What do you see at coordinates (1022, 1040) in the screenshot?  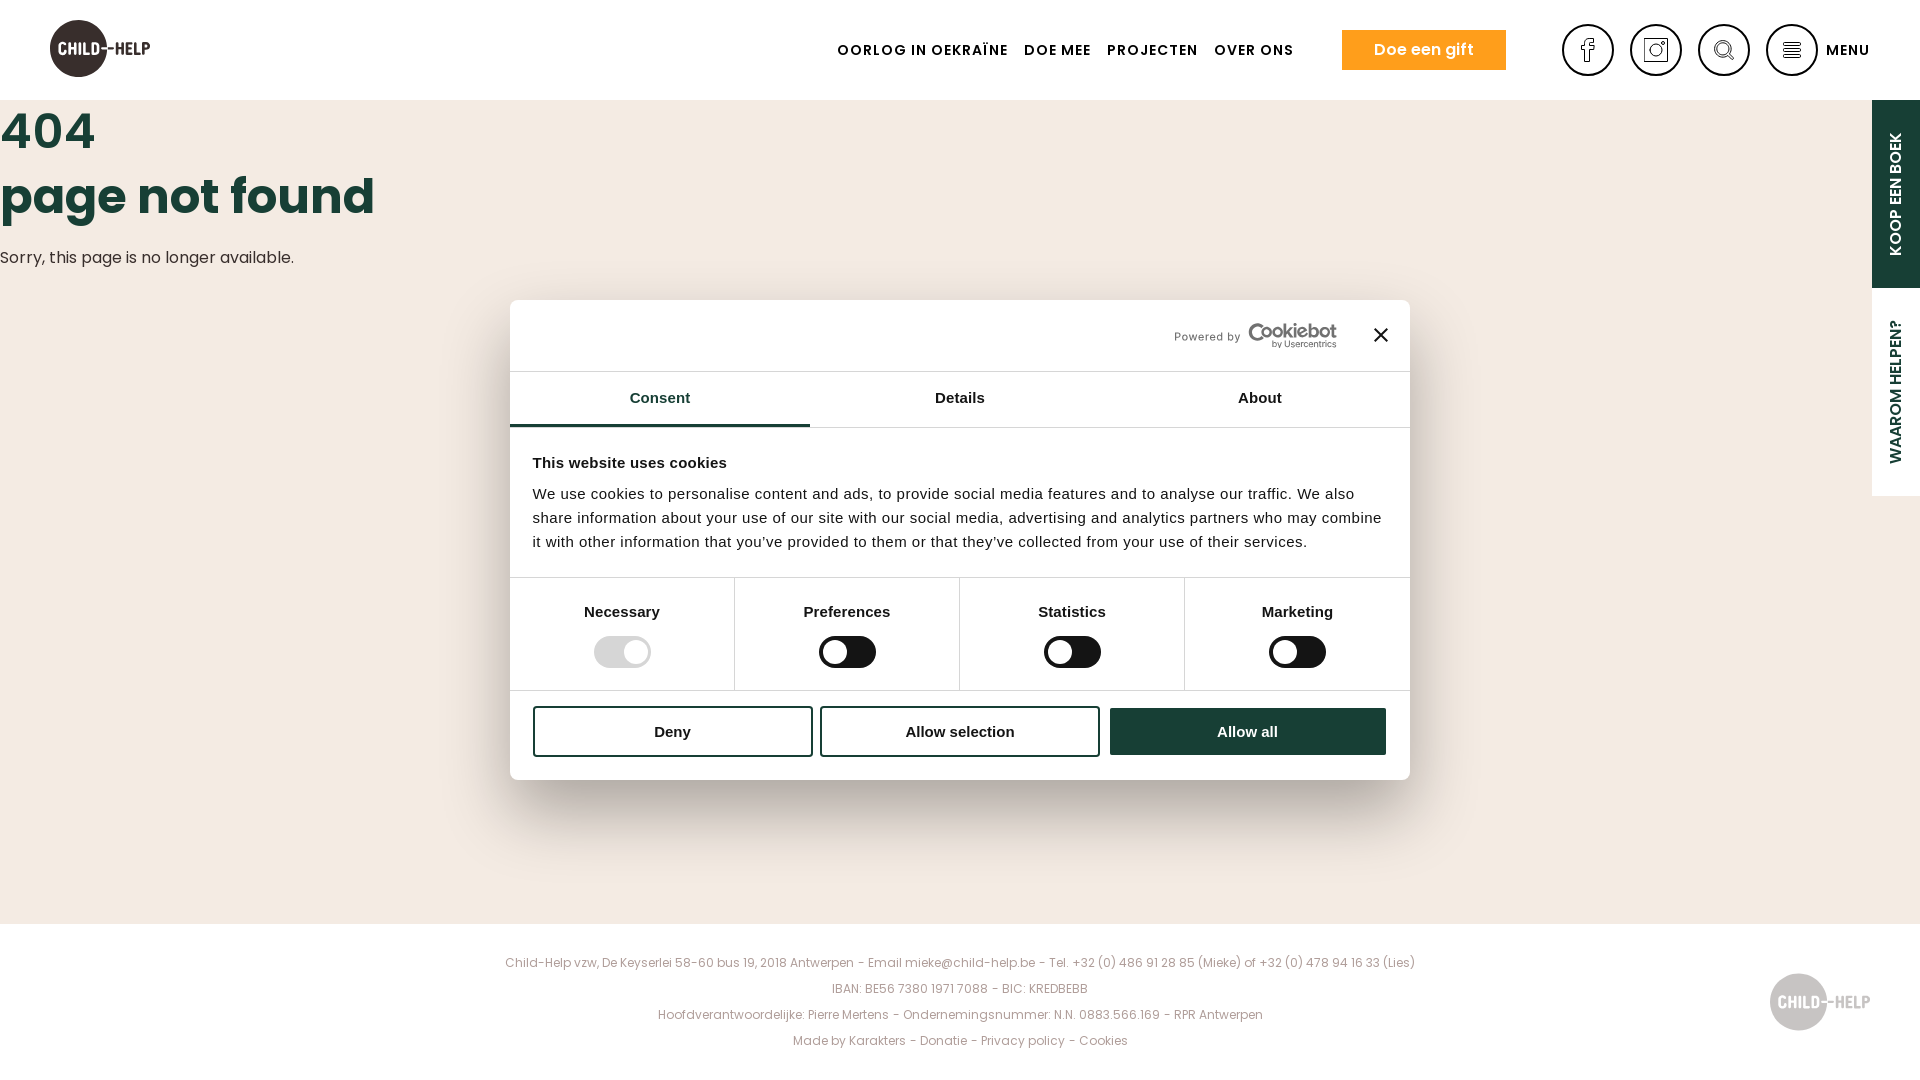 I see `Privacy policy` at bounding box center [1022, 1040].